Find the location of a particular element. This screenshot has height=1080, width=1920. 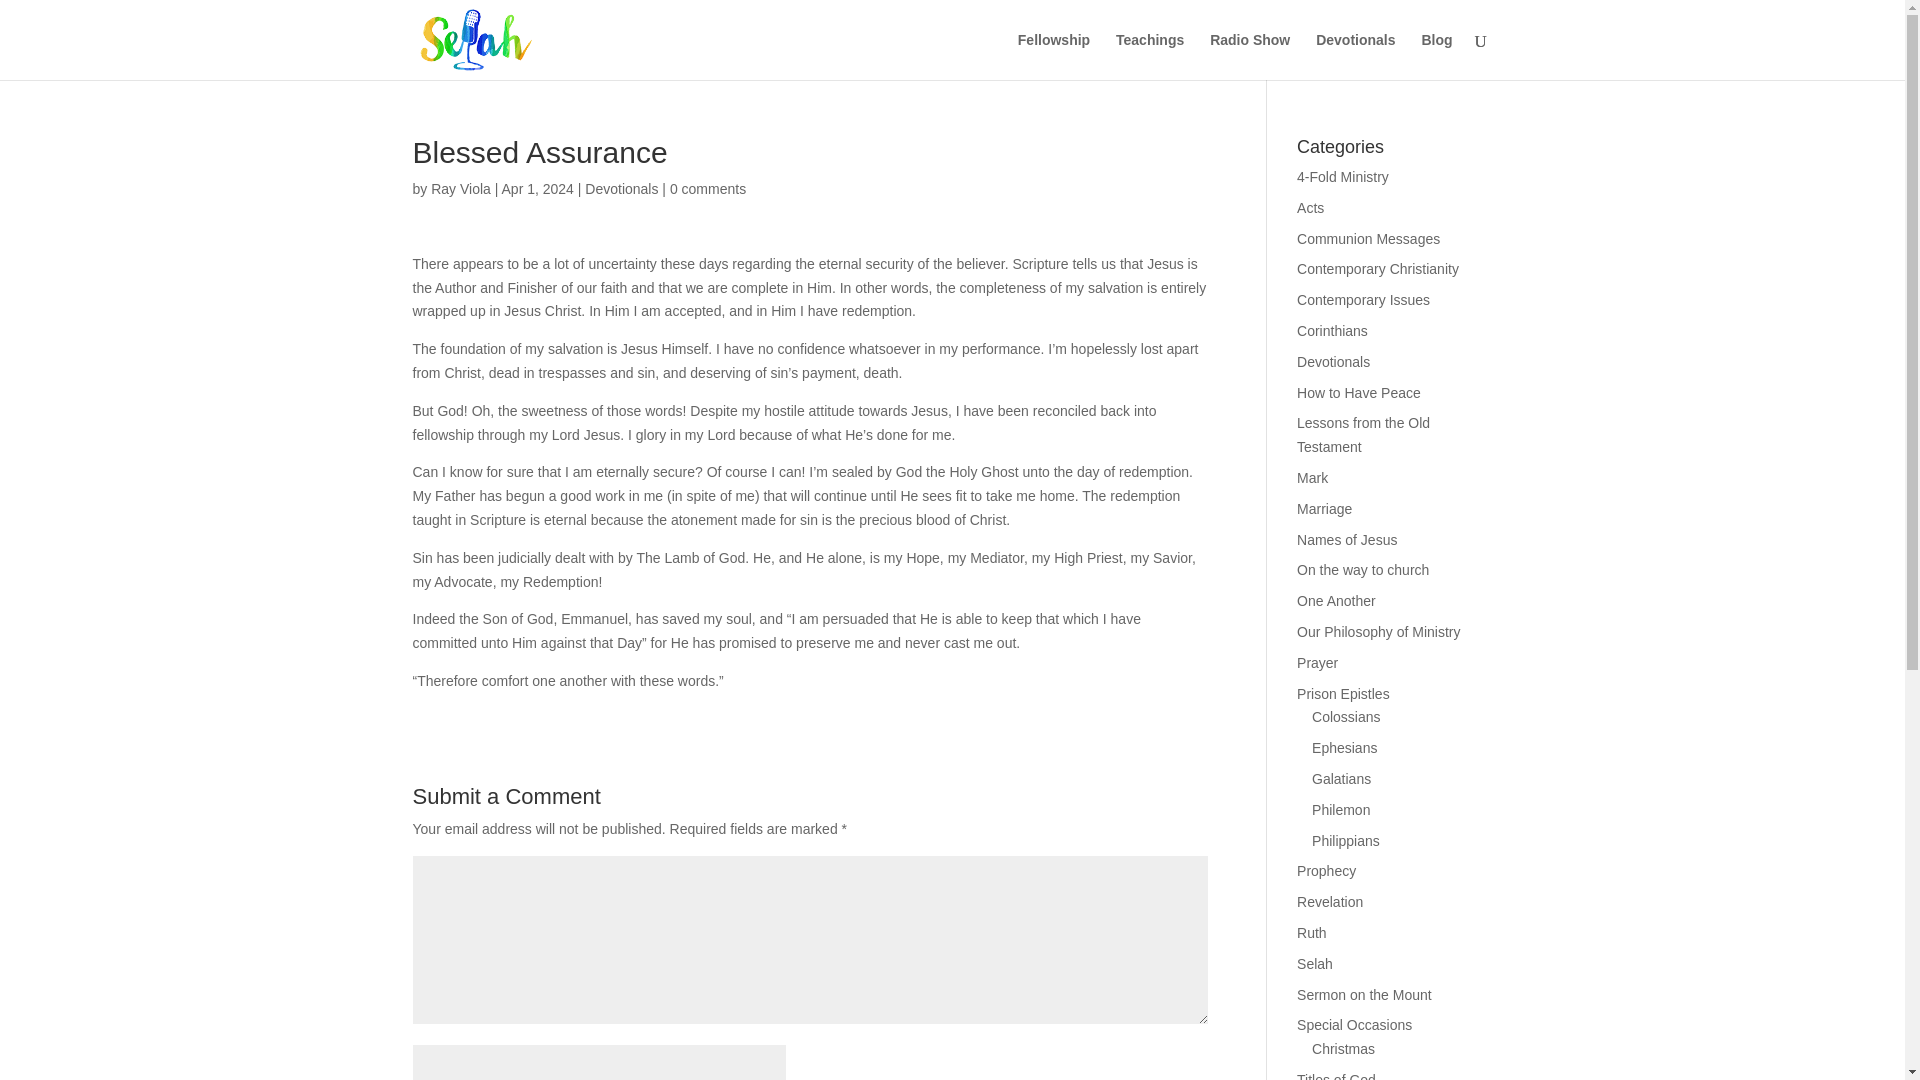

Our Philosophy of Ministry is located at coordinates (1378, 632).